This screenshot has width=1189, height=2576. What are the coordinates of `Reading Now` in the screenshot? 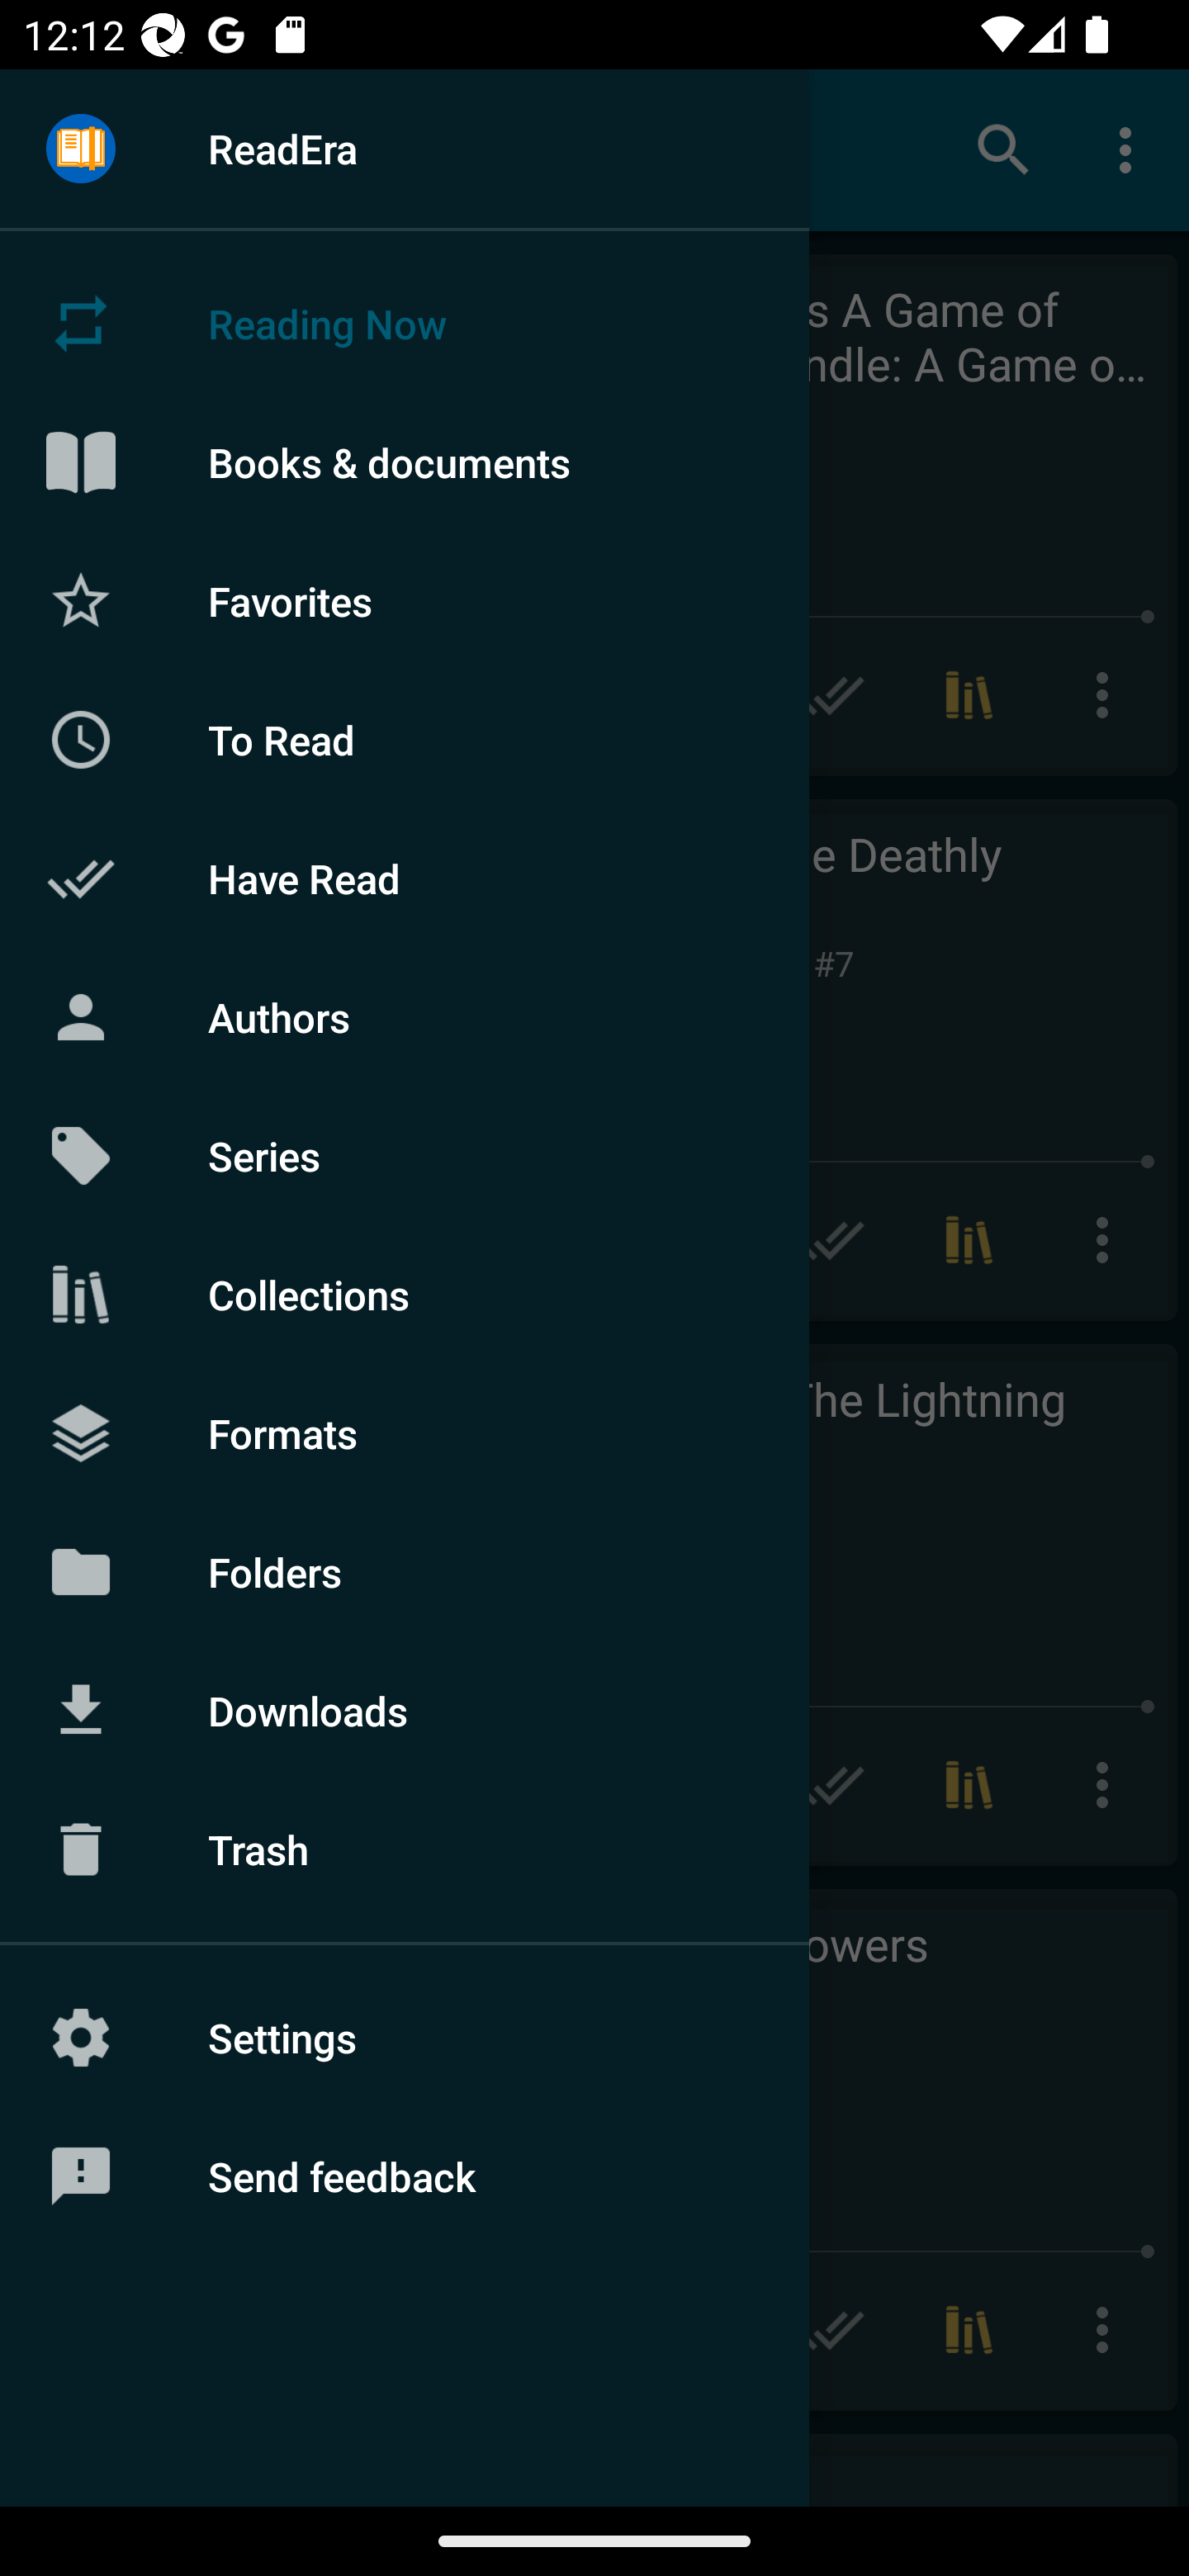 It's located at (405, 324).